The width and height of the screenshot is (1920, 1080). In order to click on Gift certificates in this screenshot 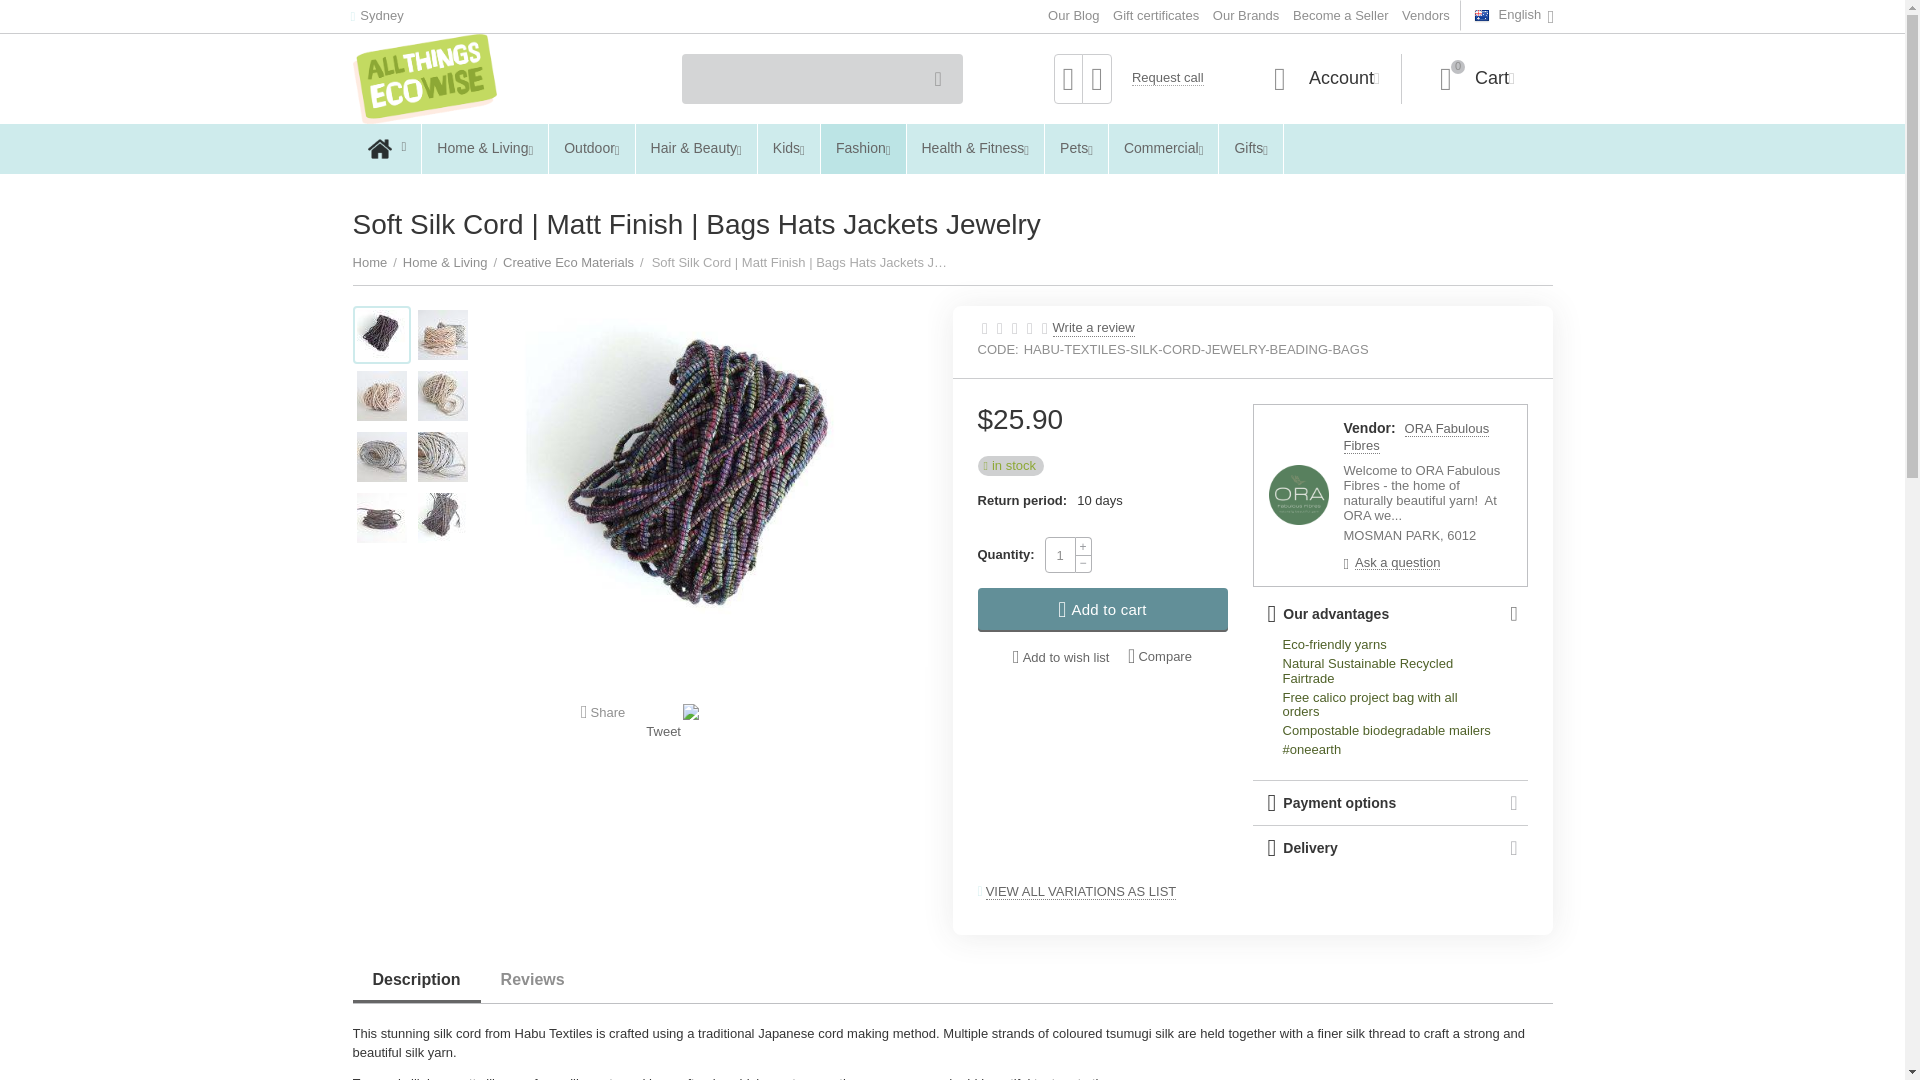, I will do `click(1073, 14)`.